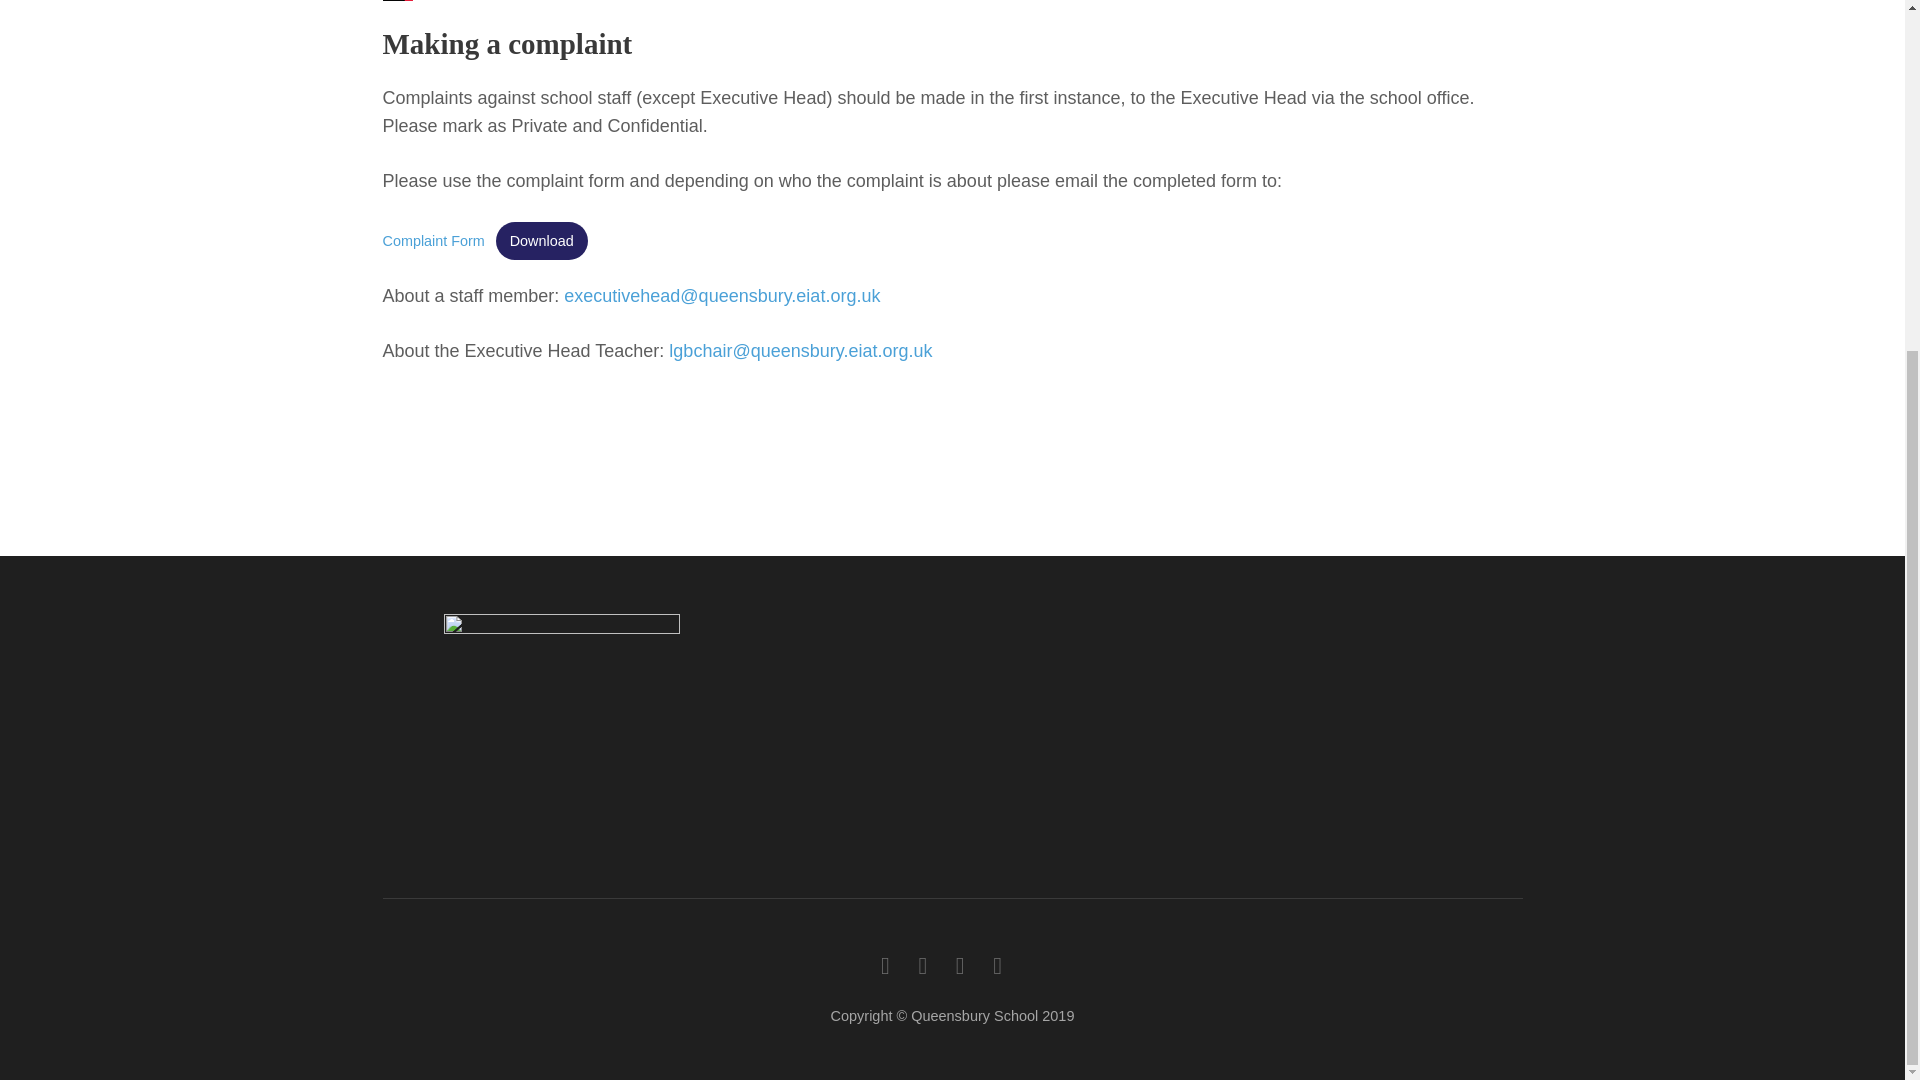 This screenshot has height=1080, width=1920. What do you see at coordinates (922, 964) in the screenshot?
I see `twitter` at bounding box center [922, 964].